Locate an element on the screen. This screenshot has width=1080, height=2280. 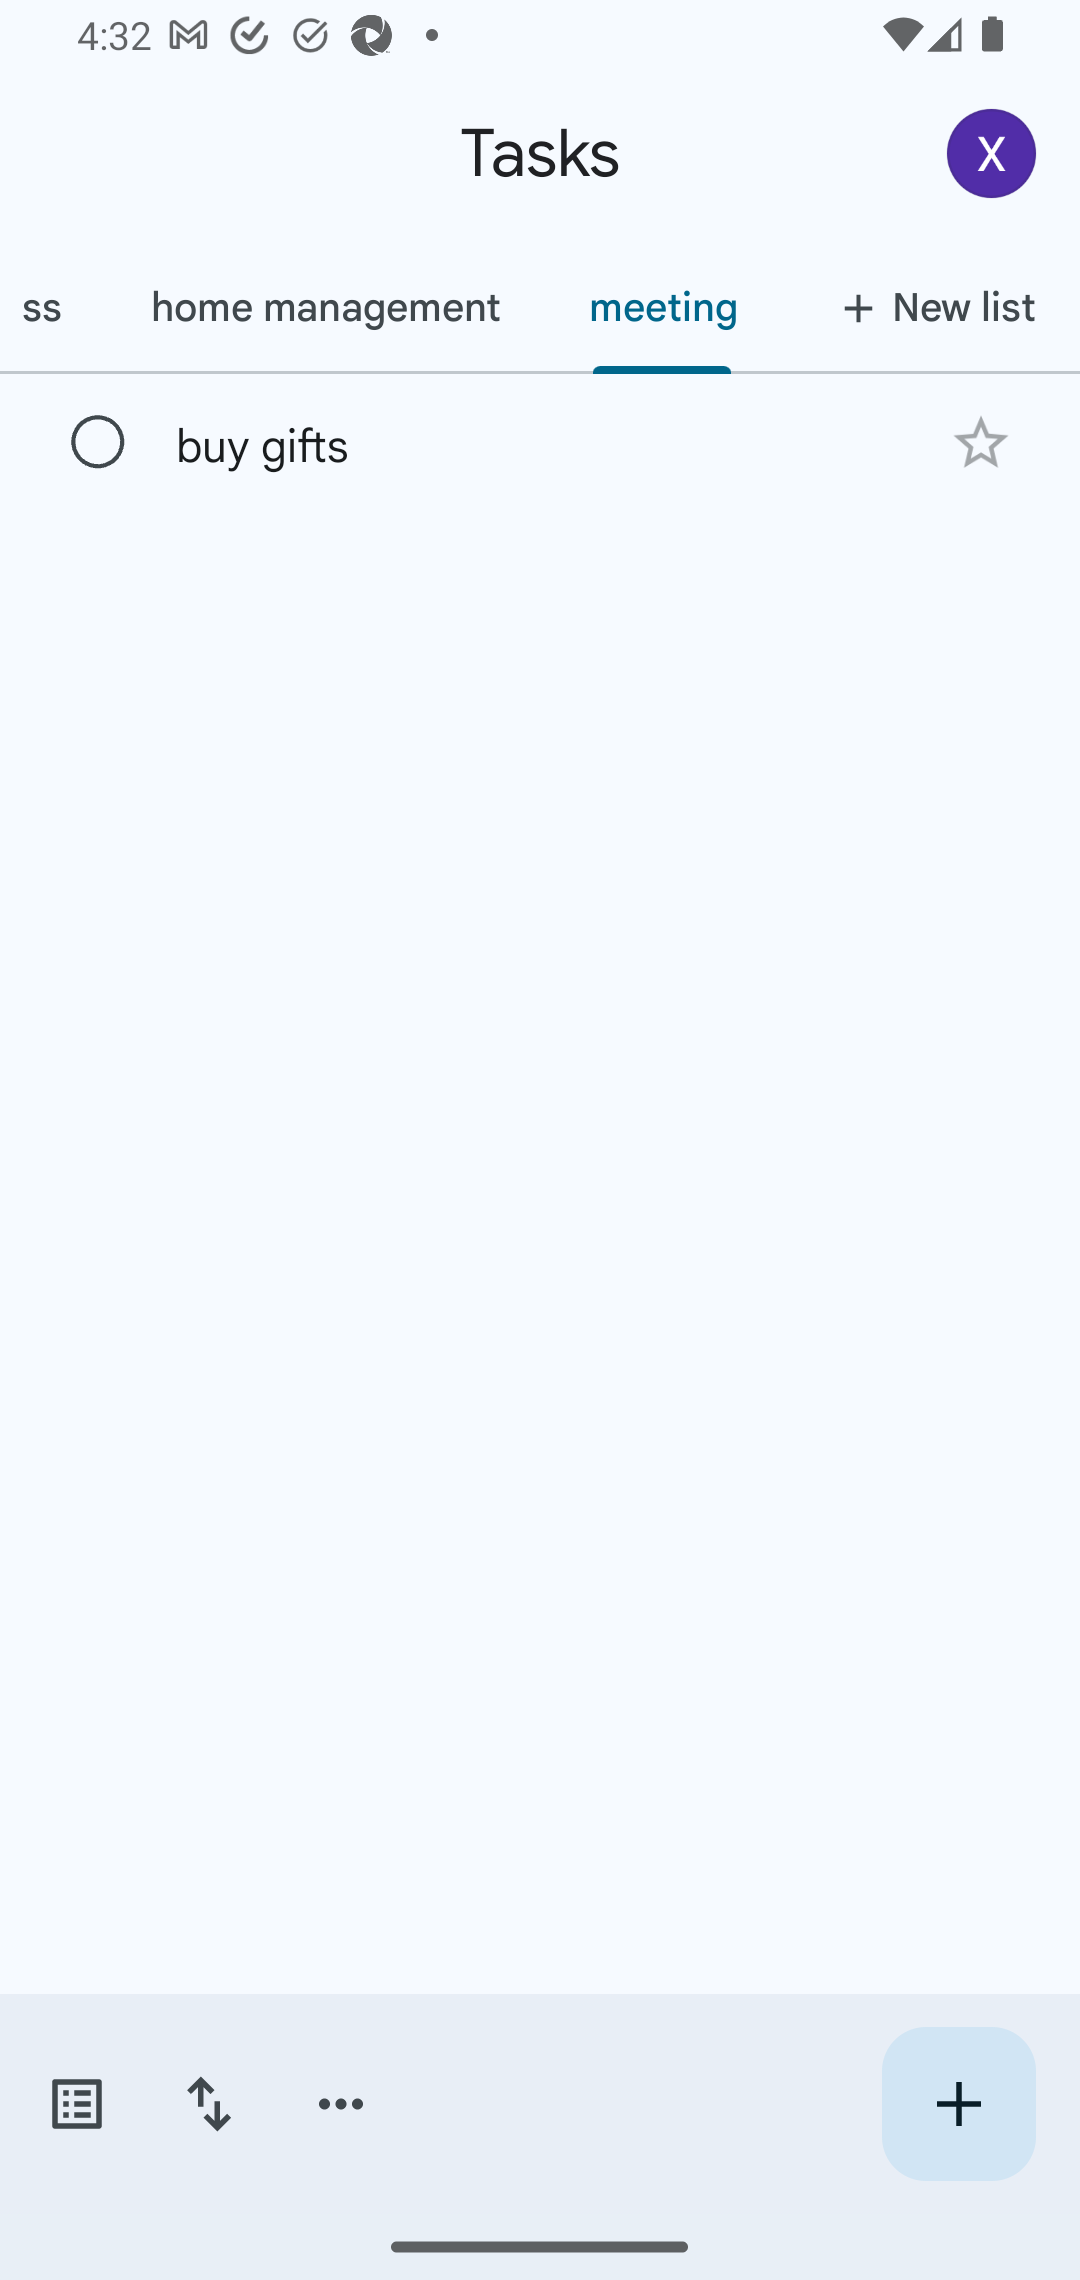
home management is located at coordinates (324, 307).